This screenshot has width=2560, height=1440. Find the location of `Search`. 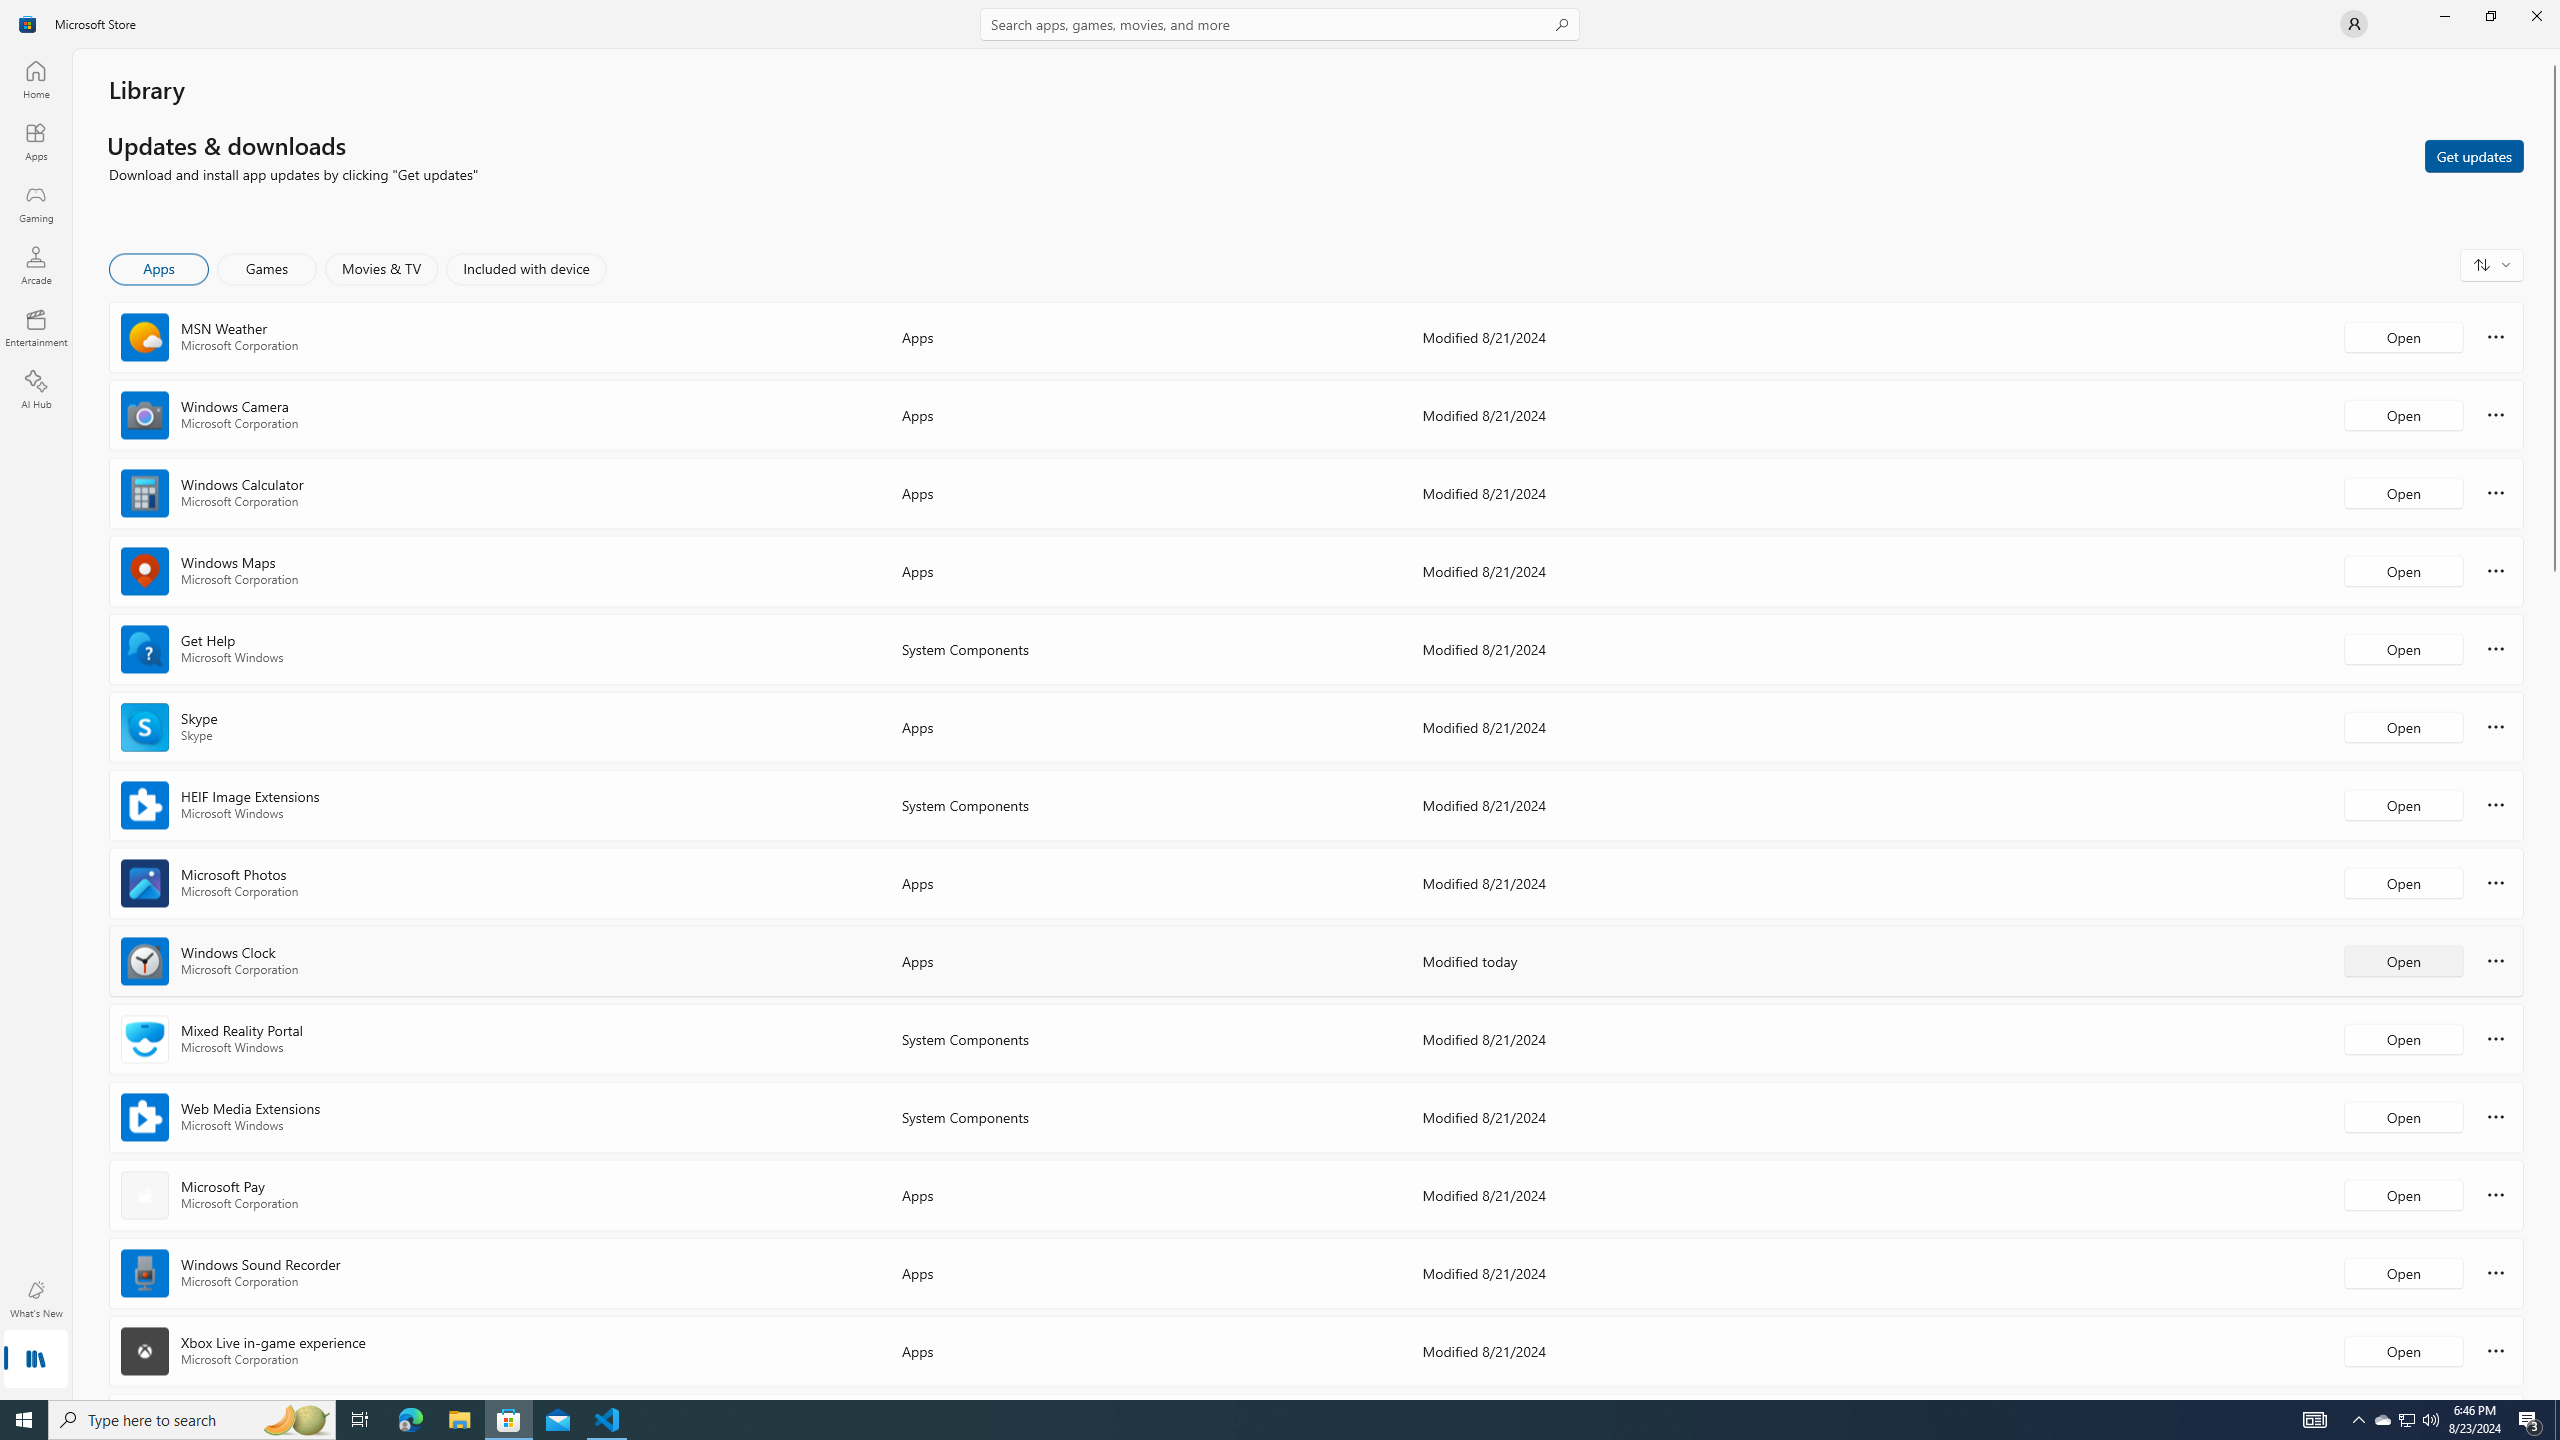

Search is located at coordinates (1280, 24).